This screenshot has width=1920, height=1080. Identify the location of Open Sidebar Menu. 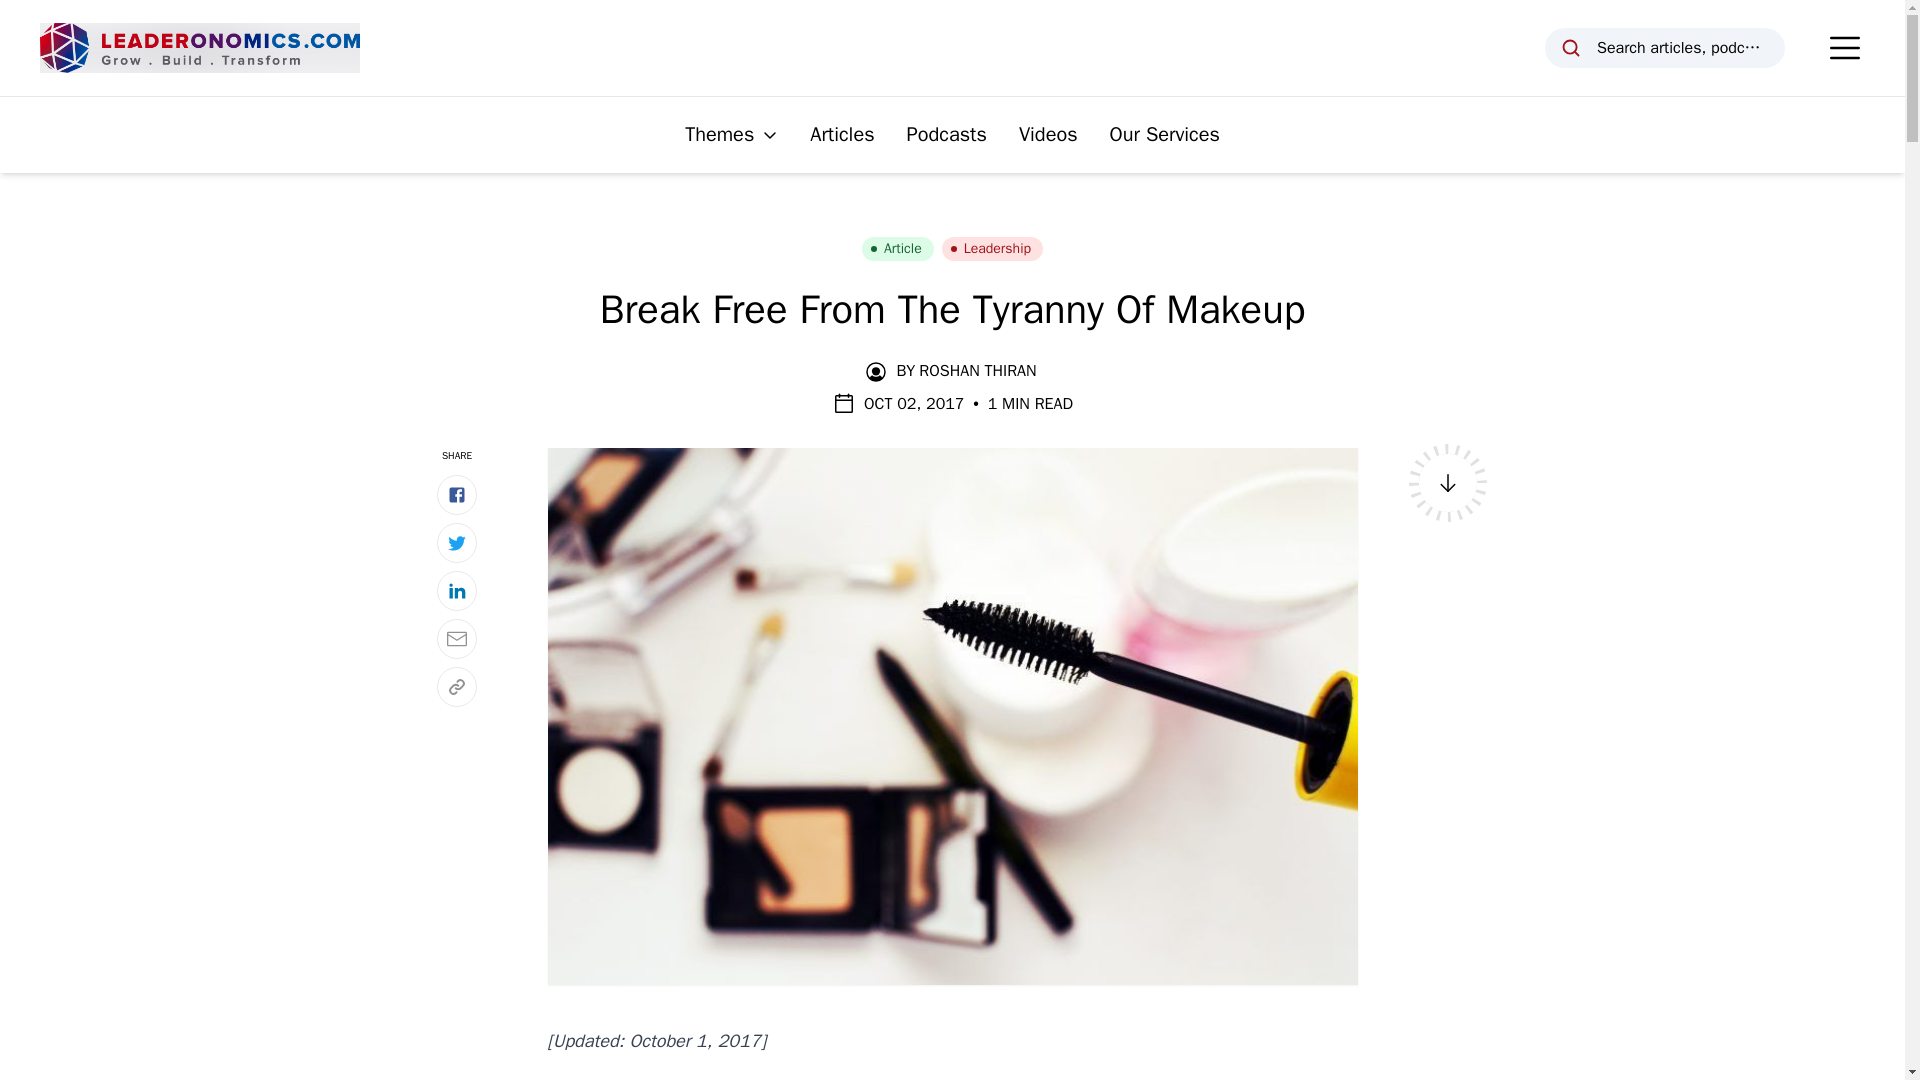
(1844, 48).